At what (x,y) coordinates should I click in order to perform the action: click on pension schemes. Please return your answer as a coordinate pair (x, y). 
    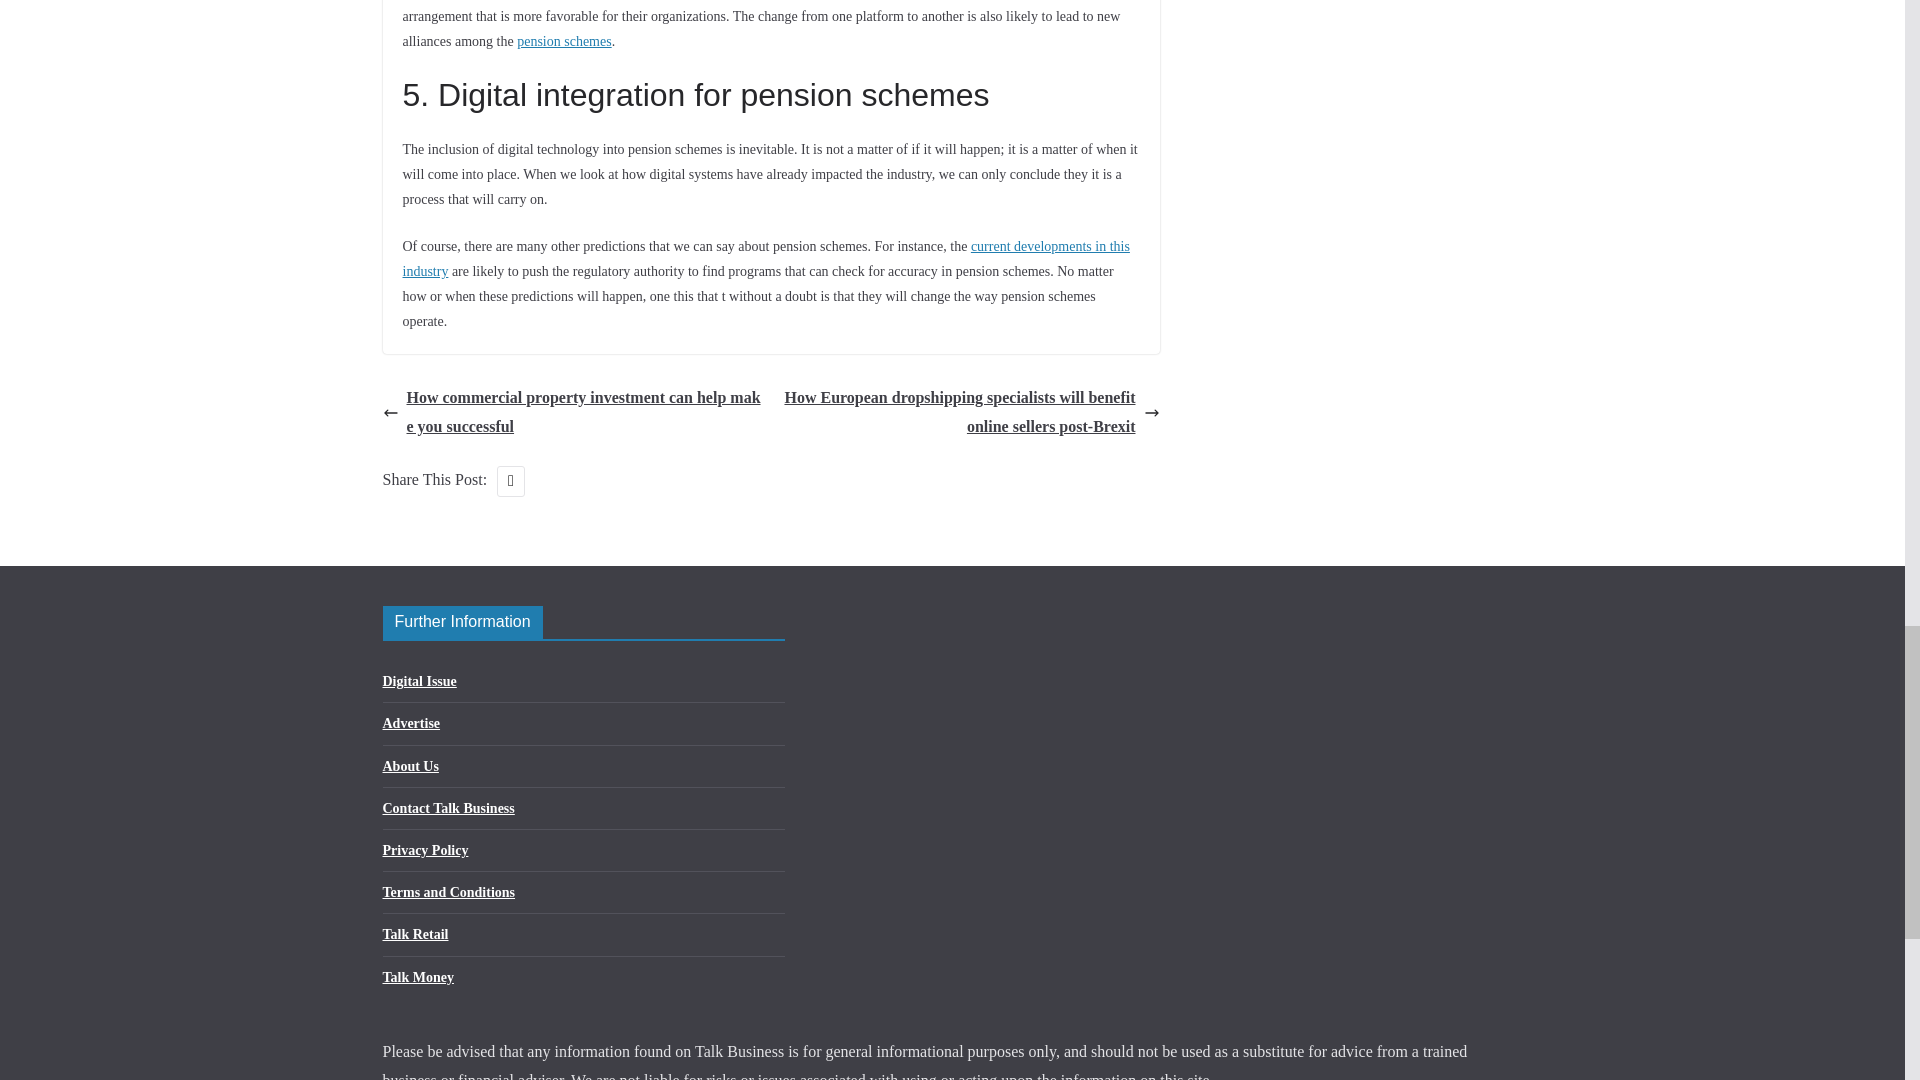
    Looking at the image, I should click on (563, 40).